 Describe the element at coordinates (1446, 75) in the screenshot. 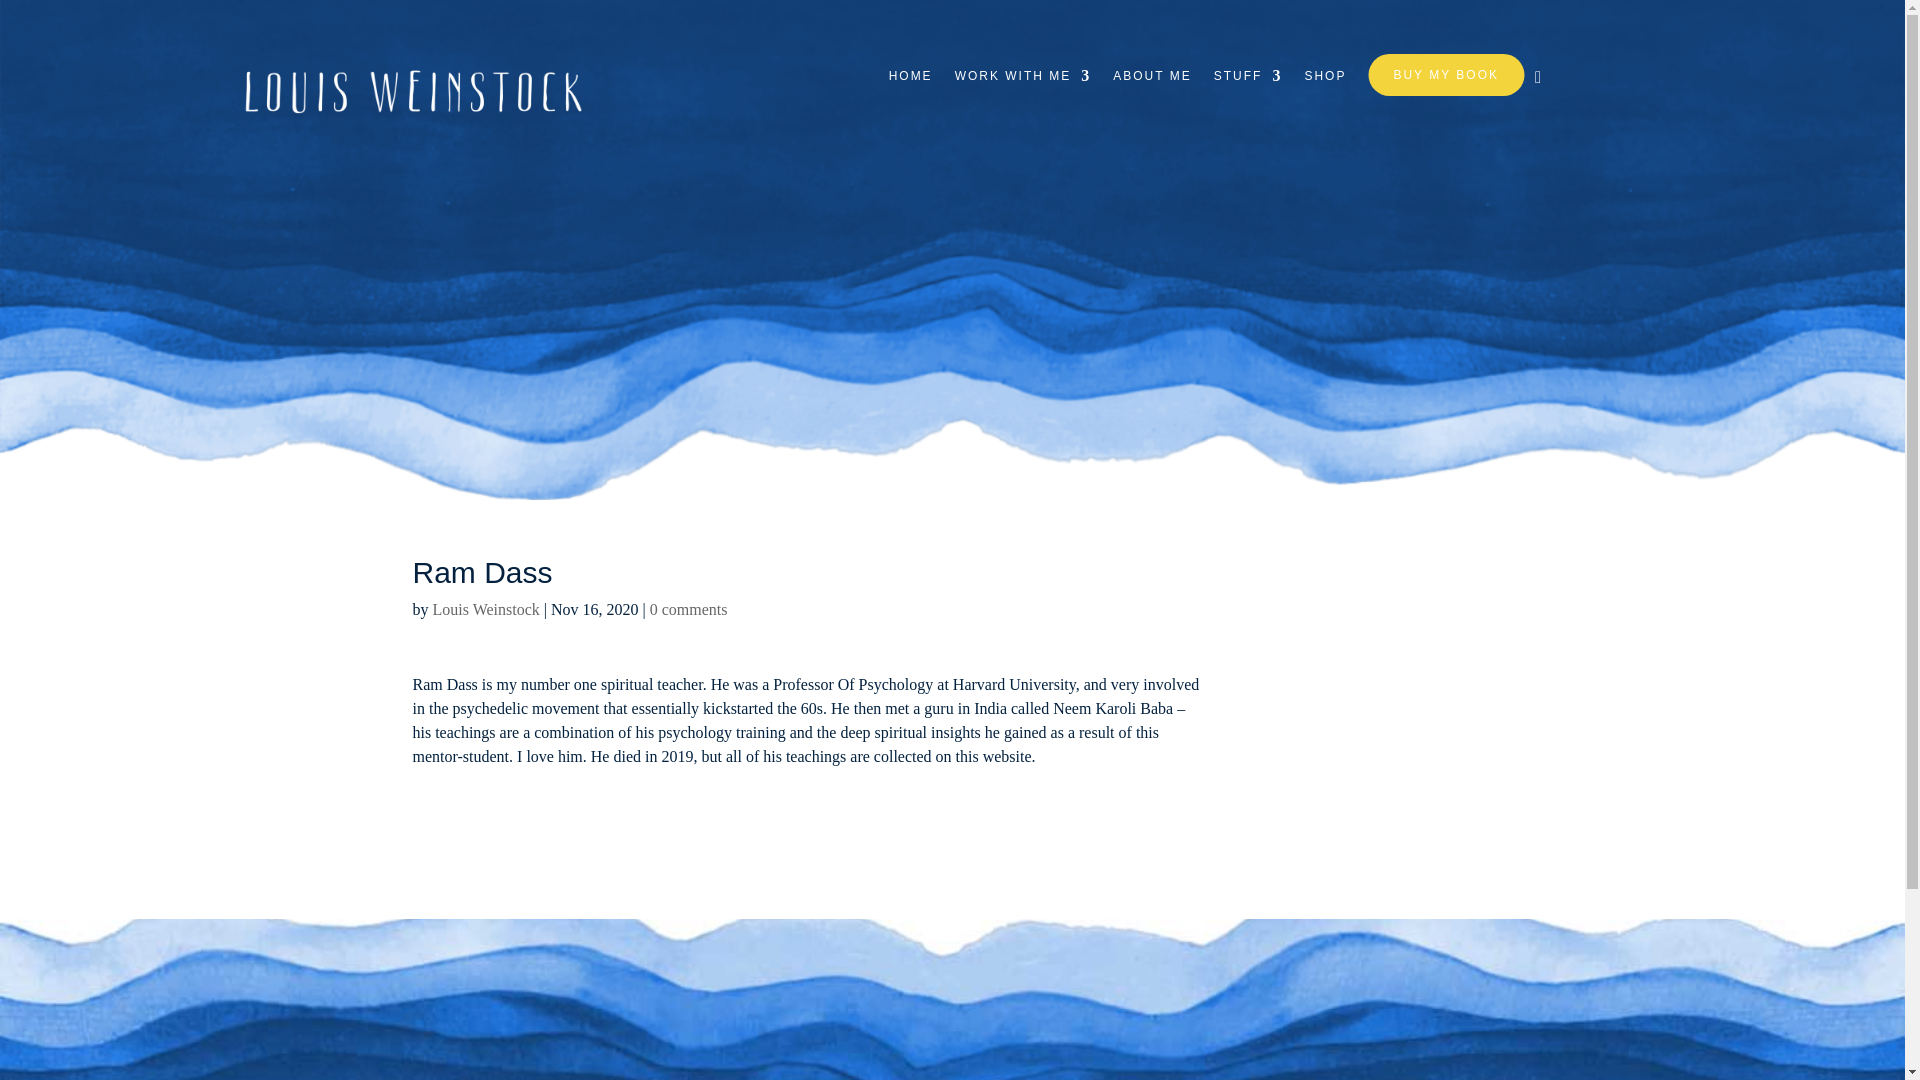

I see `BUY MY BOOK` at that location.